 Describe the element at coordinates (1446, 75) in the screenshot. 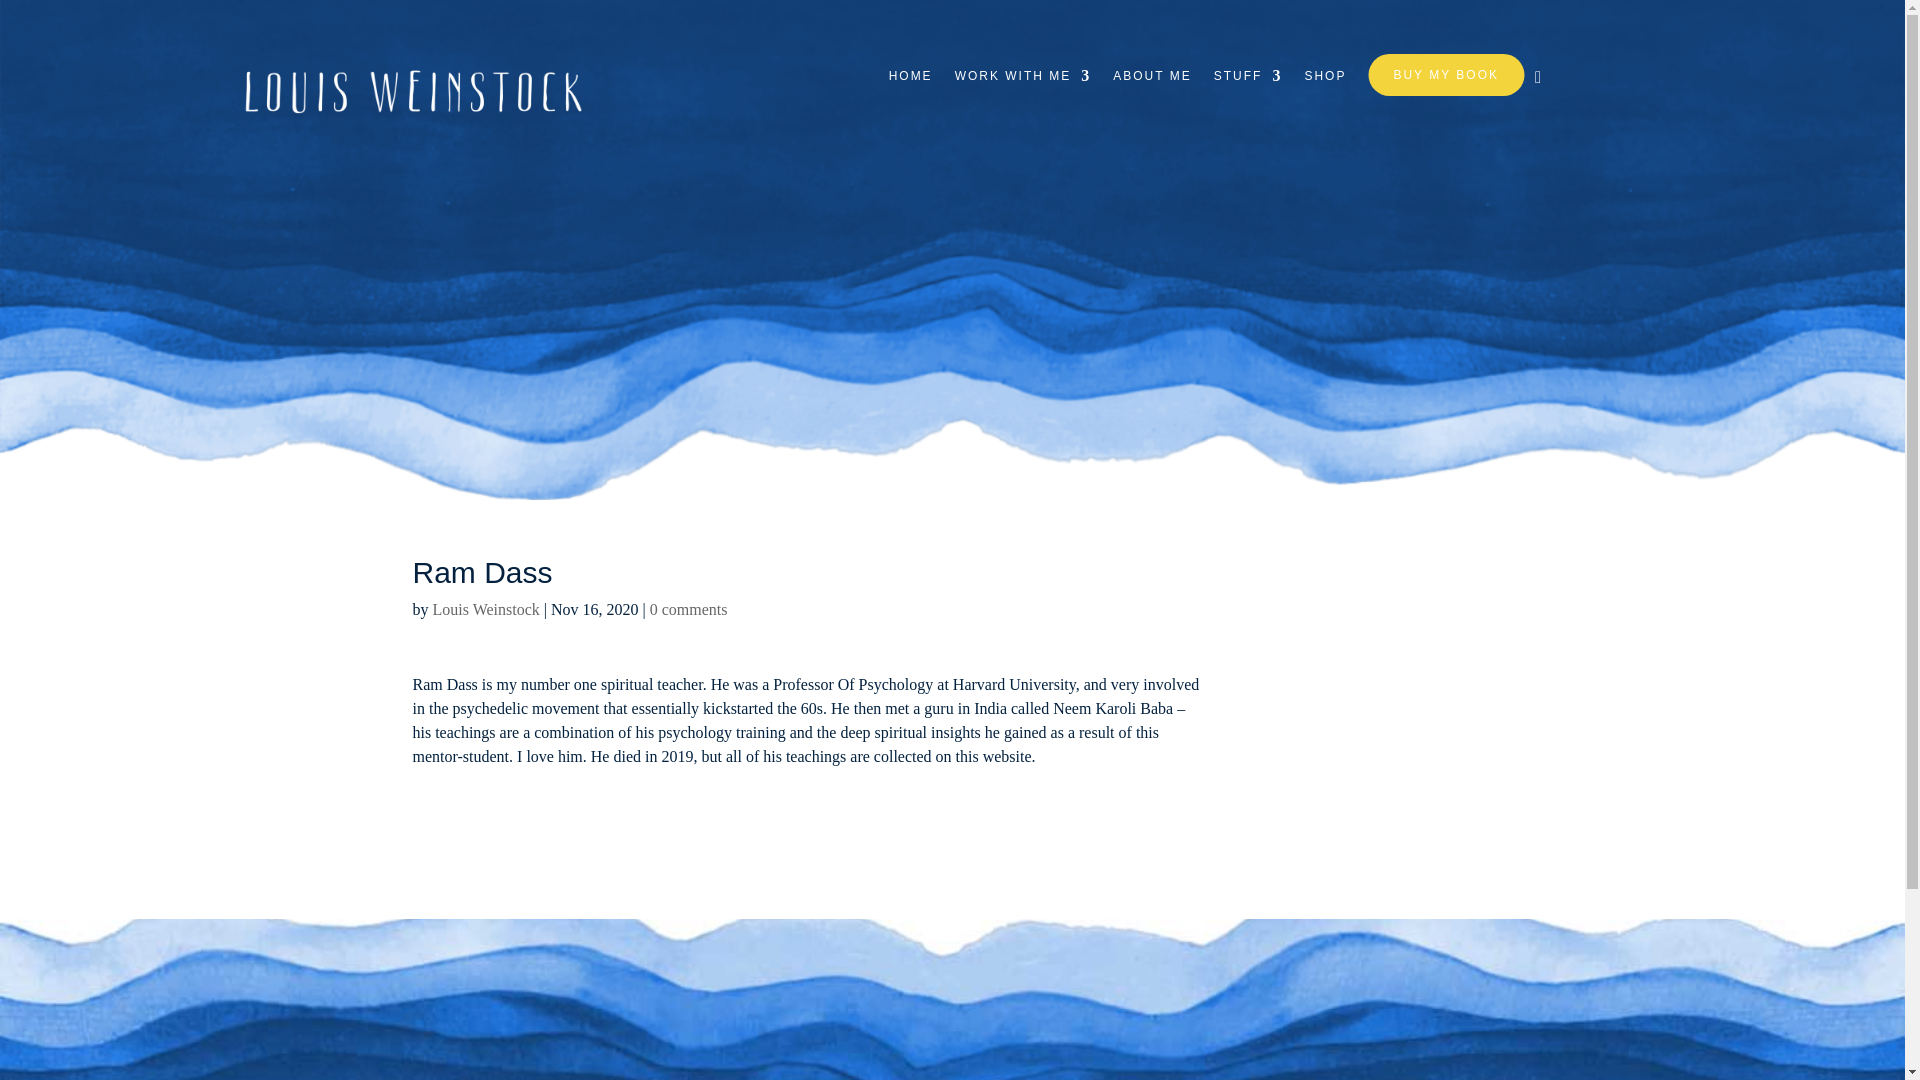

I see `BUY MY BOOK` at that location.